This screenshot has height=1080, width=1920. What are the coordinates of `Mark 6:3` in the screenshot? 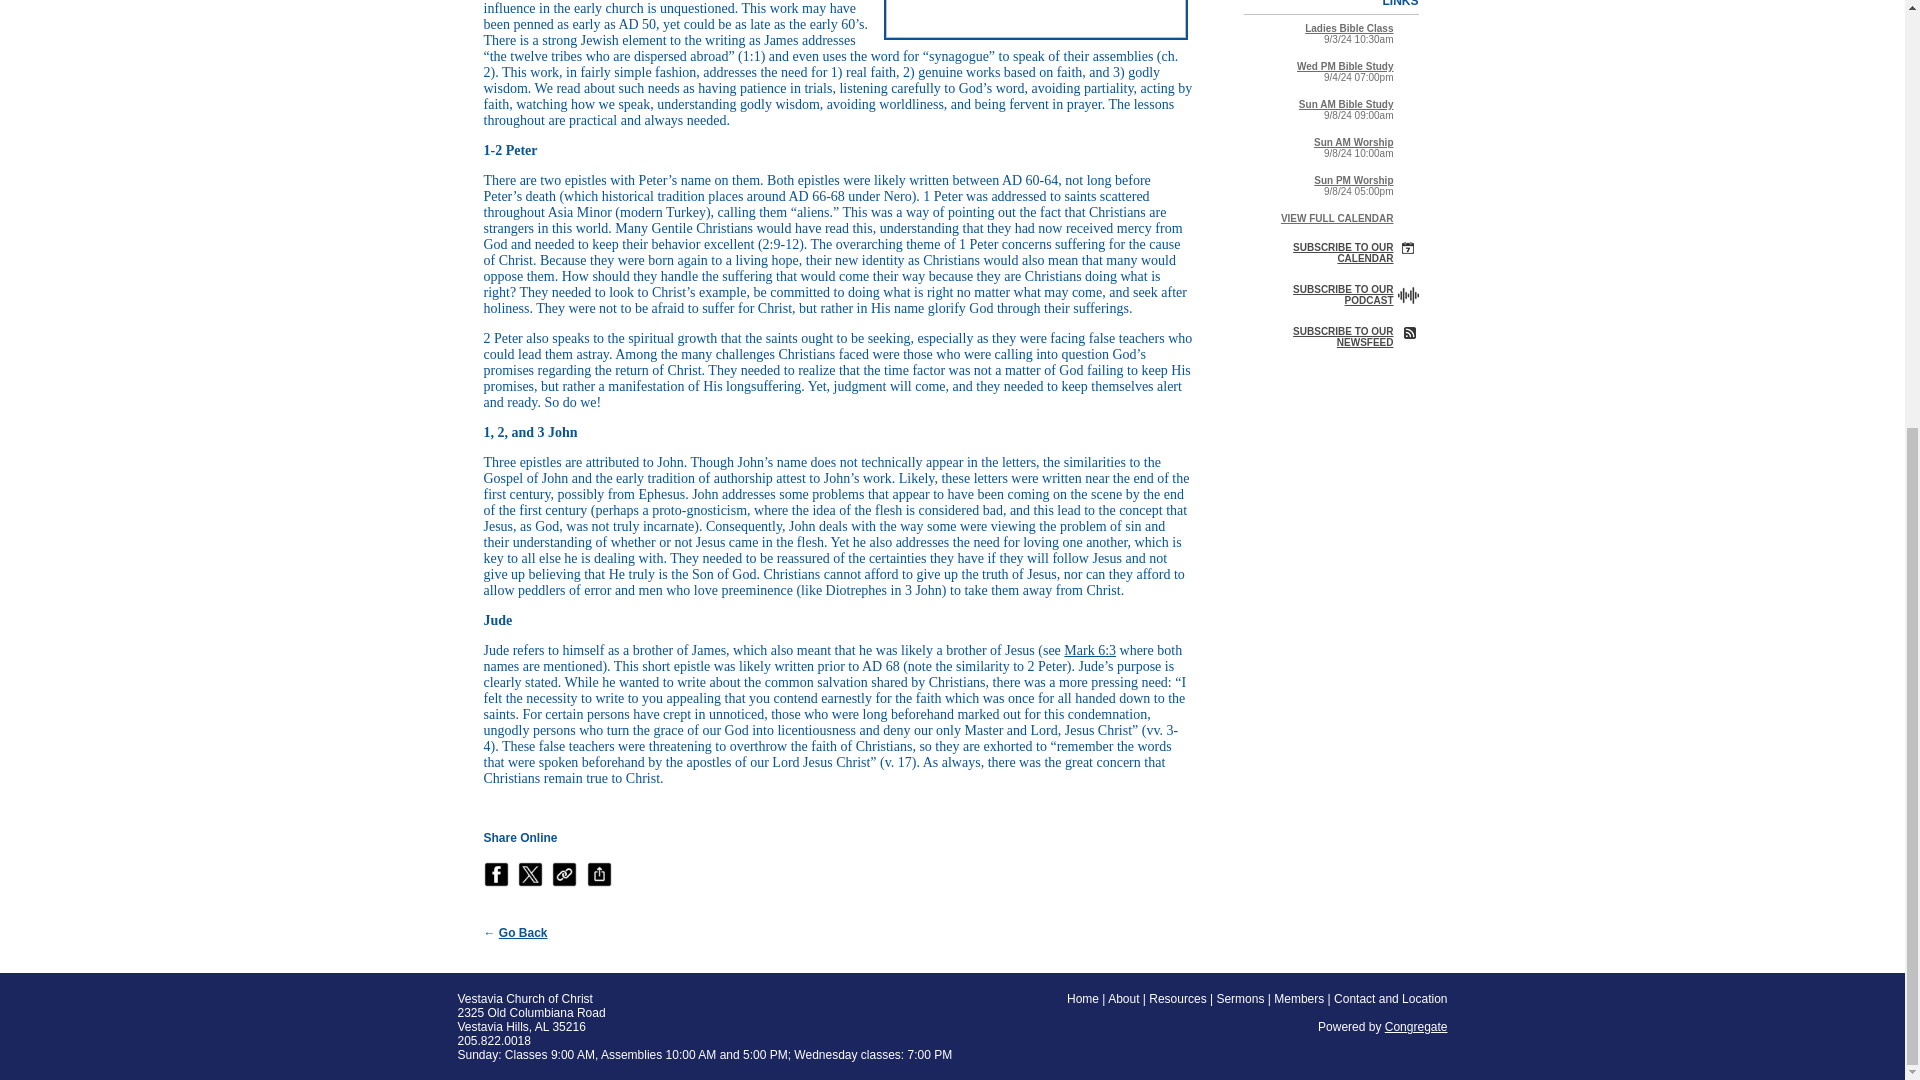 It's located at (1089, 650).